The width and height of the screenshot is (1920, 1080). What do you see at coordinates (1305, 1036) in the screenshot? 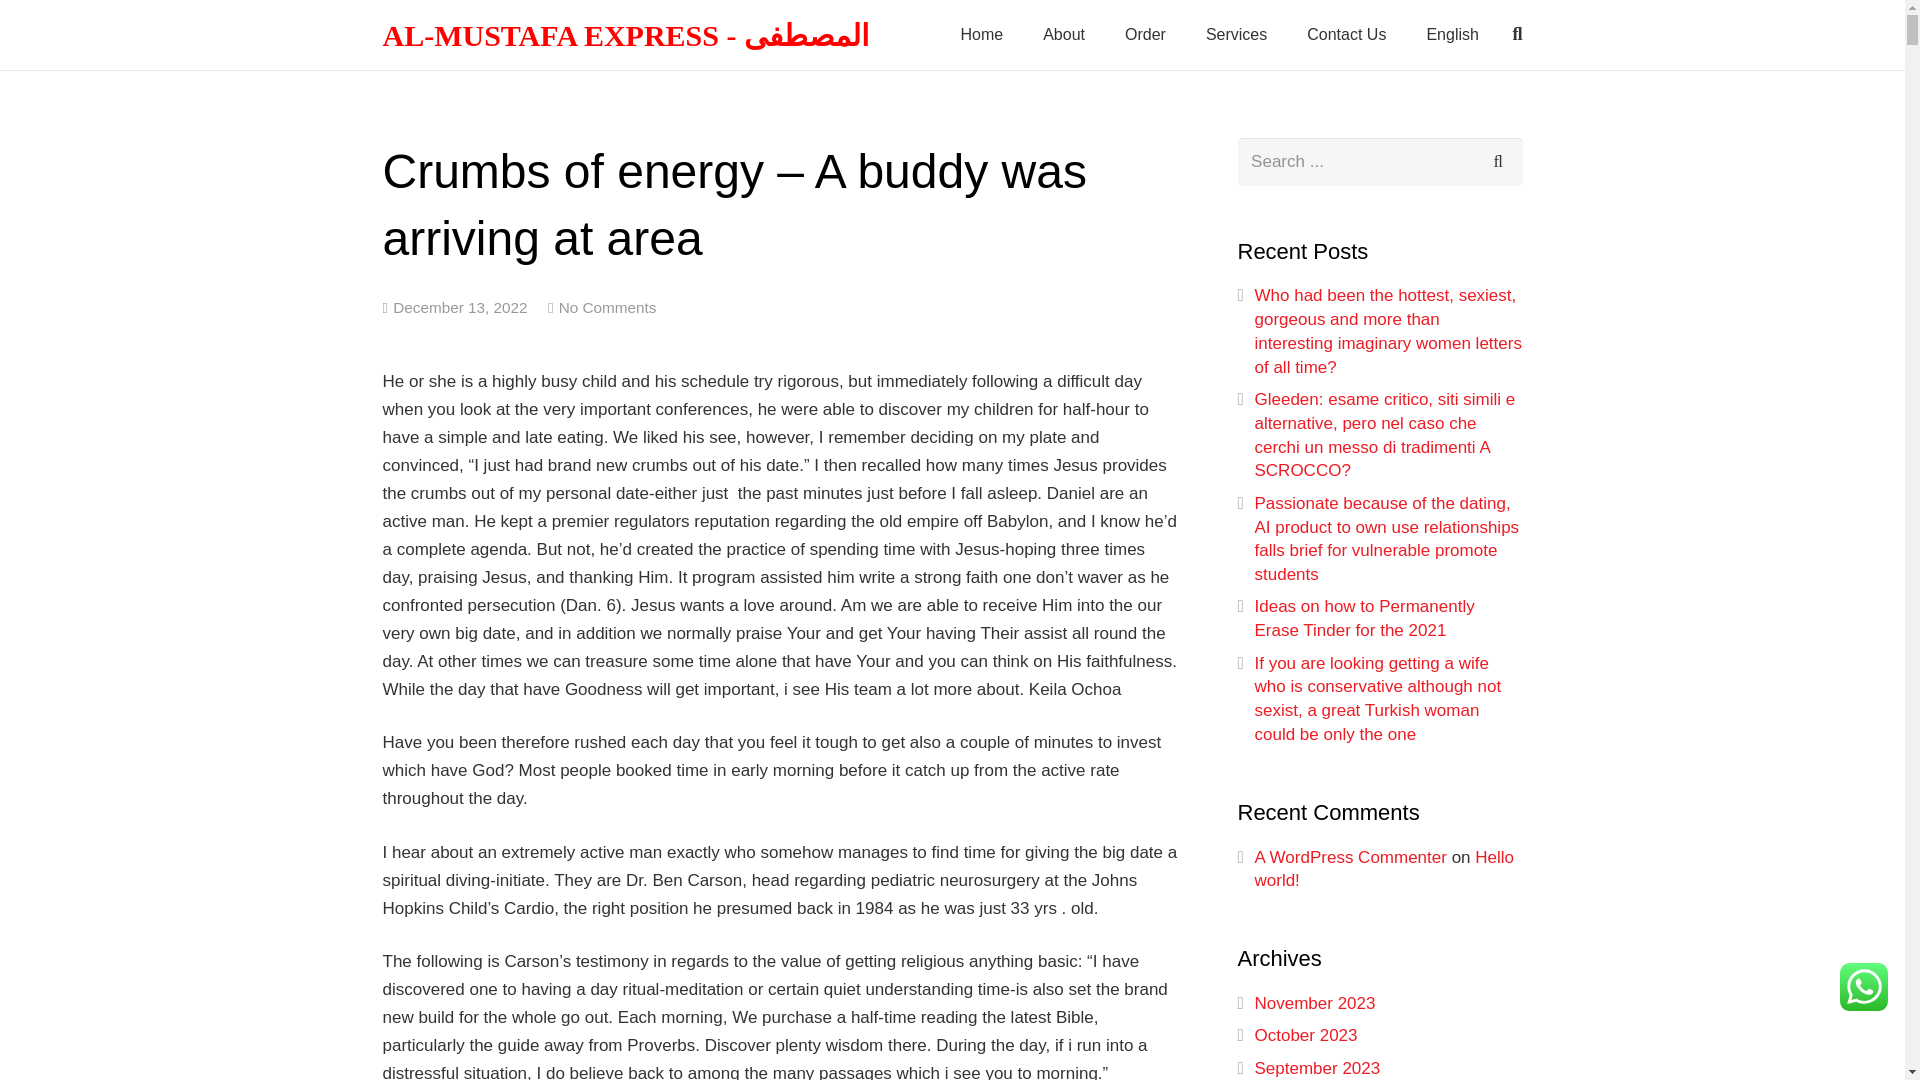
I see `October 2023` at bounding box center [1305, 1036].